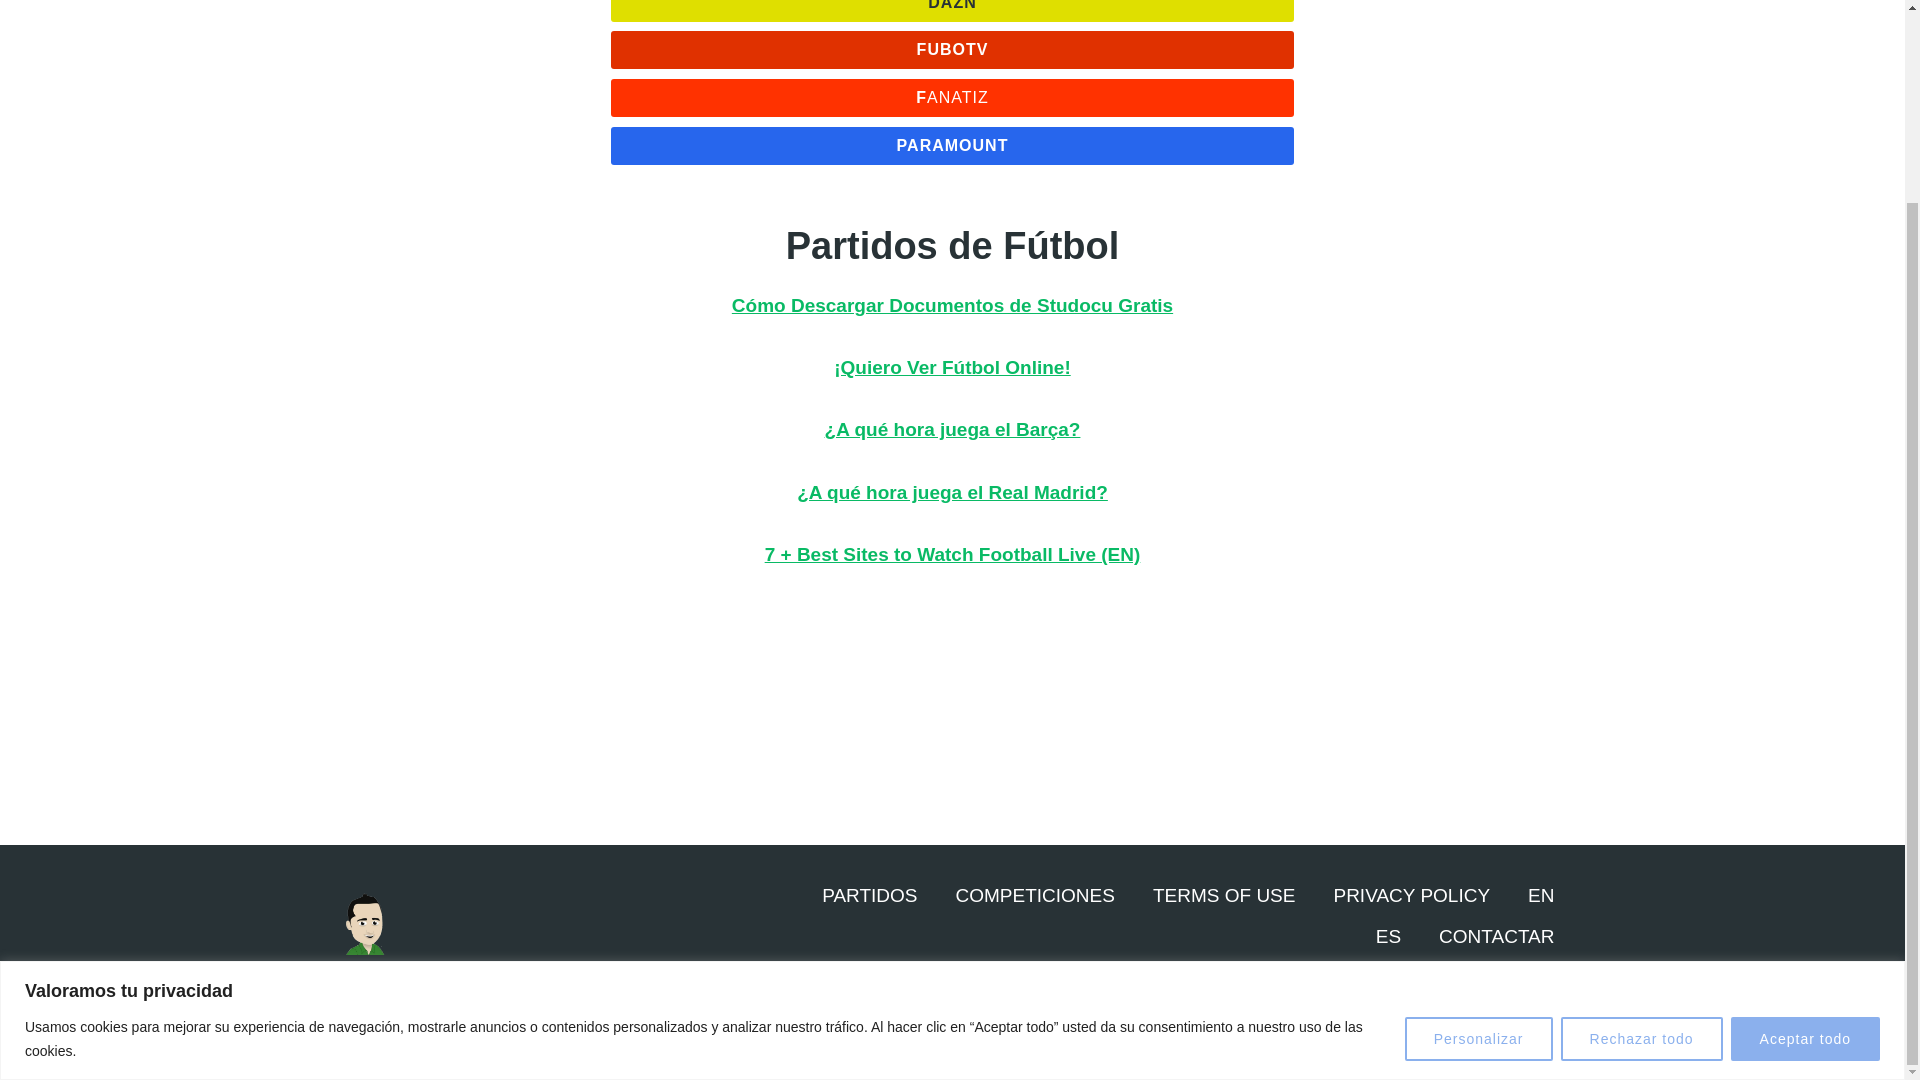 This screenshot has height=1080, width=1920. What do you see at coordinates (1388, 938) in the screenshot?
I see `ES` at bounding box center [1388, 938].